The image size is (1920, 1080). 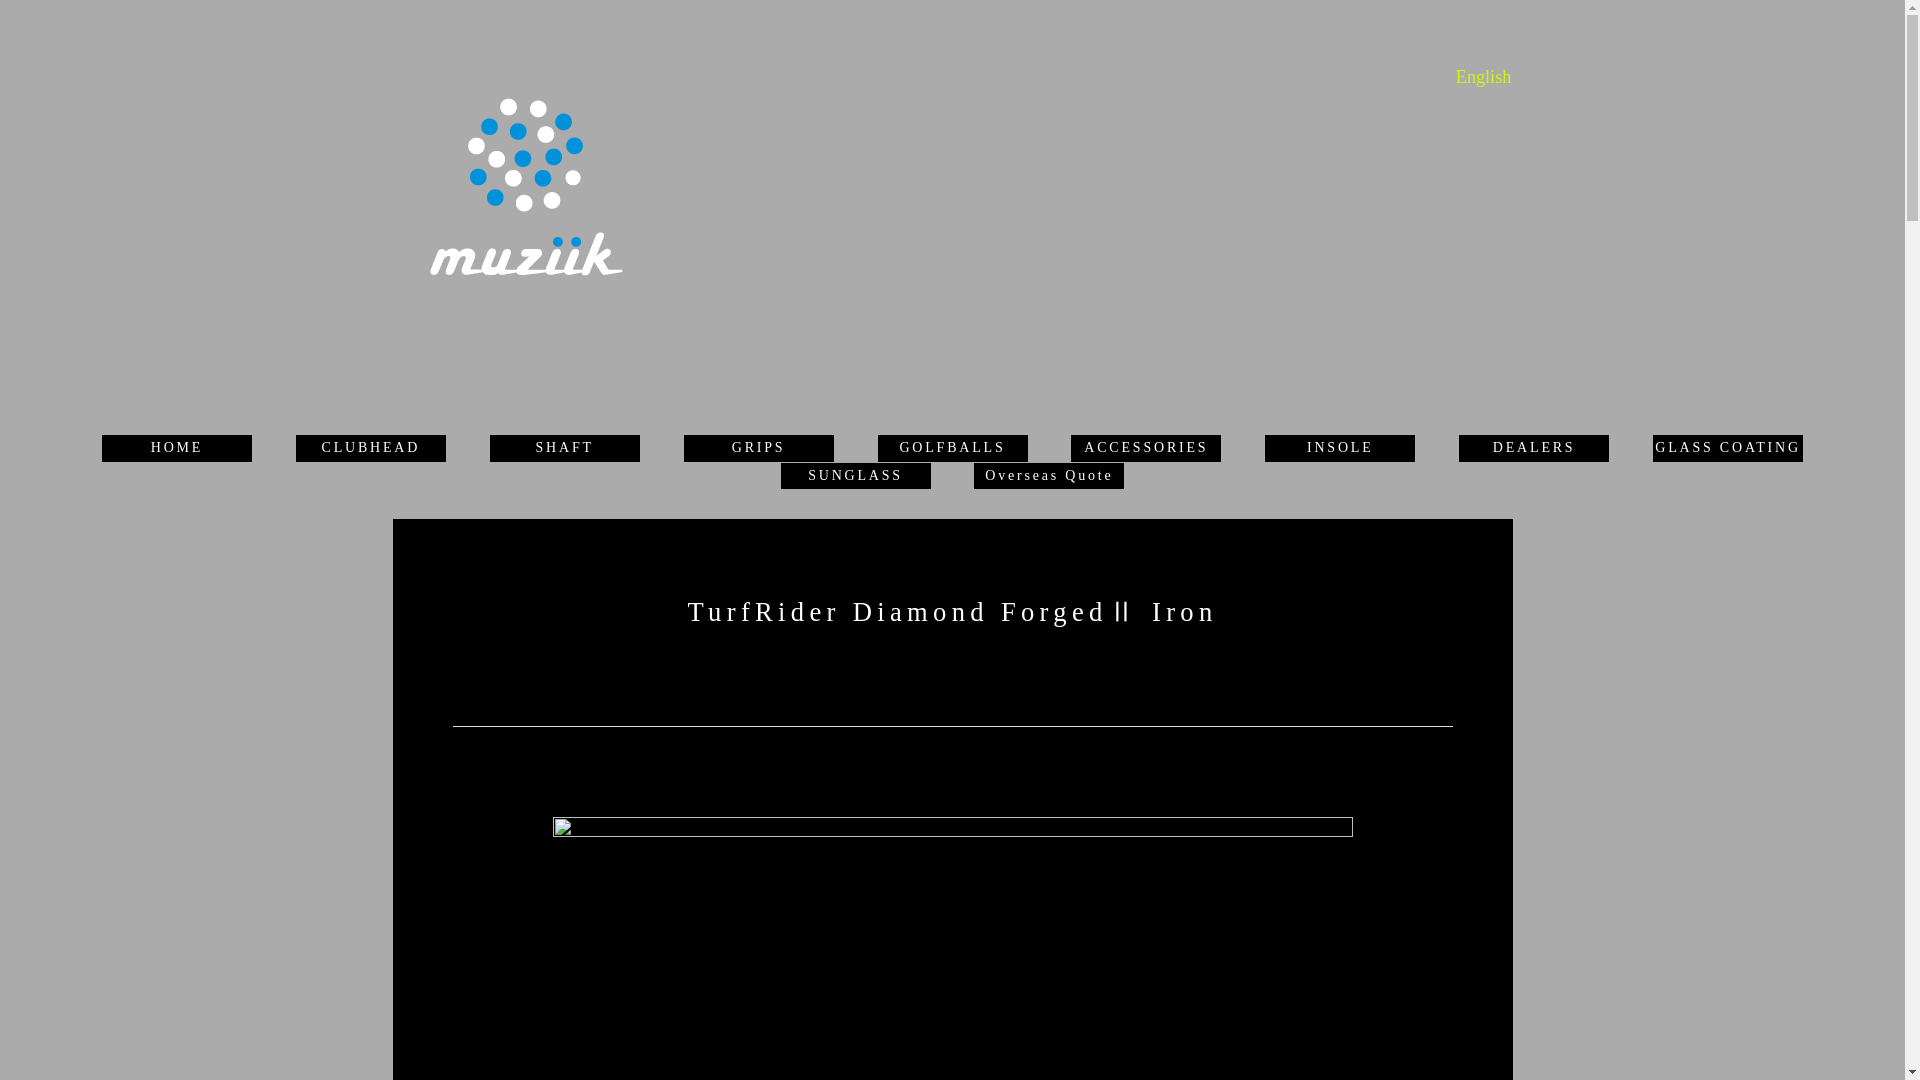 I want to click on GRIPS, so click(x=758, y=446).